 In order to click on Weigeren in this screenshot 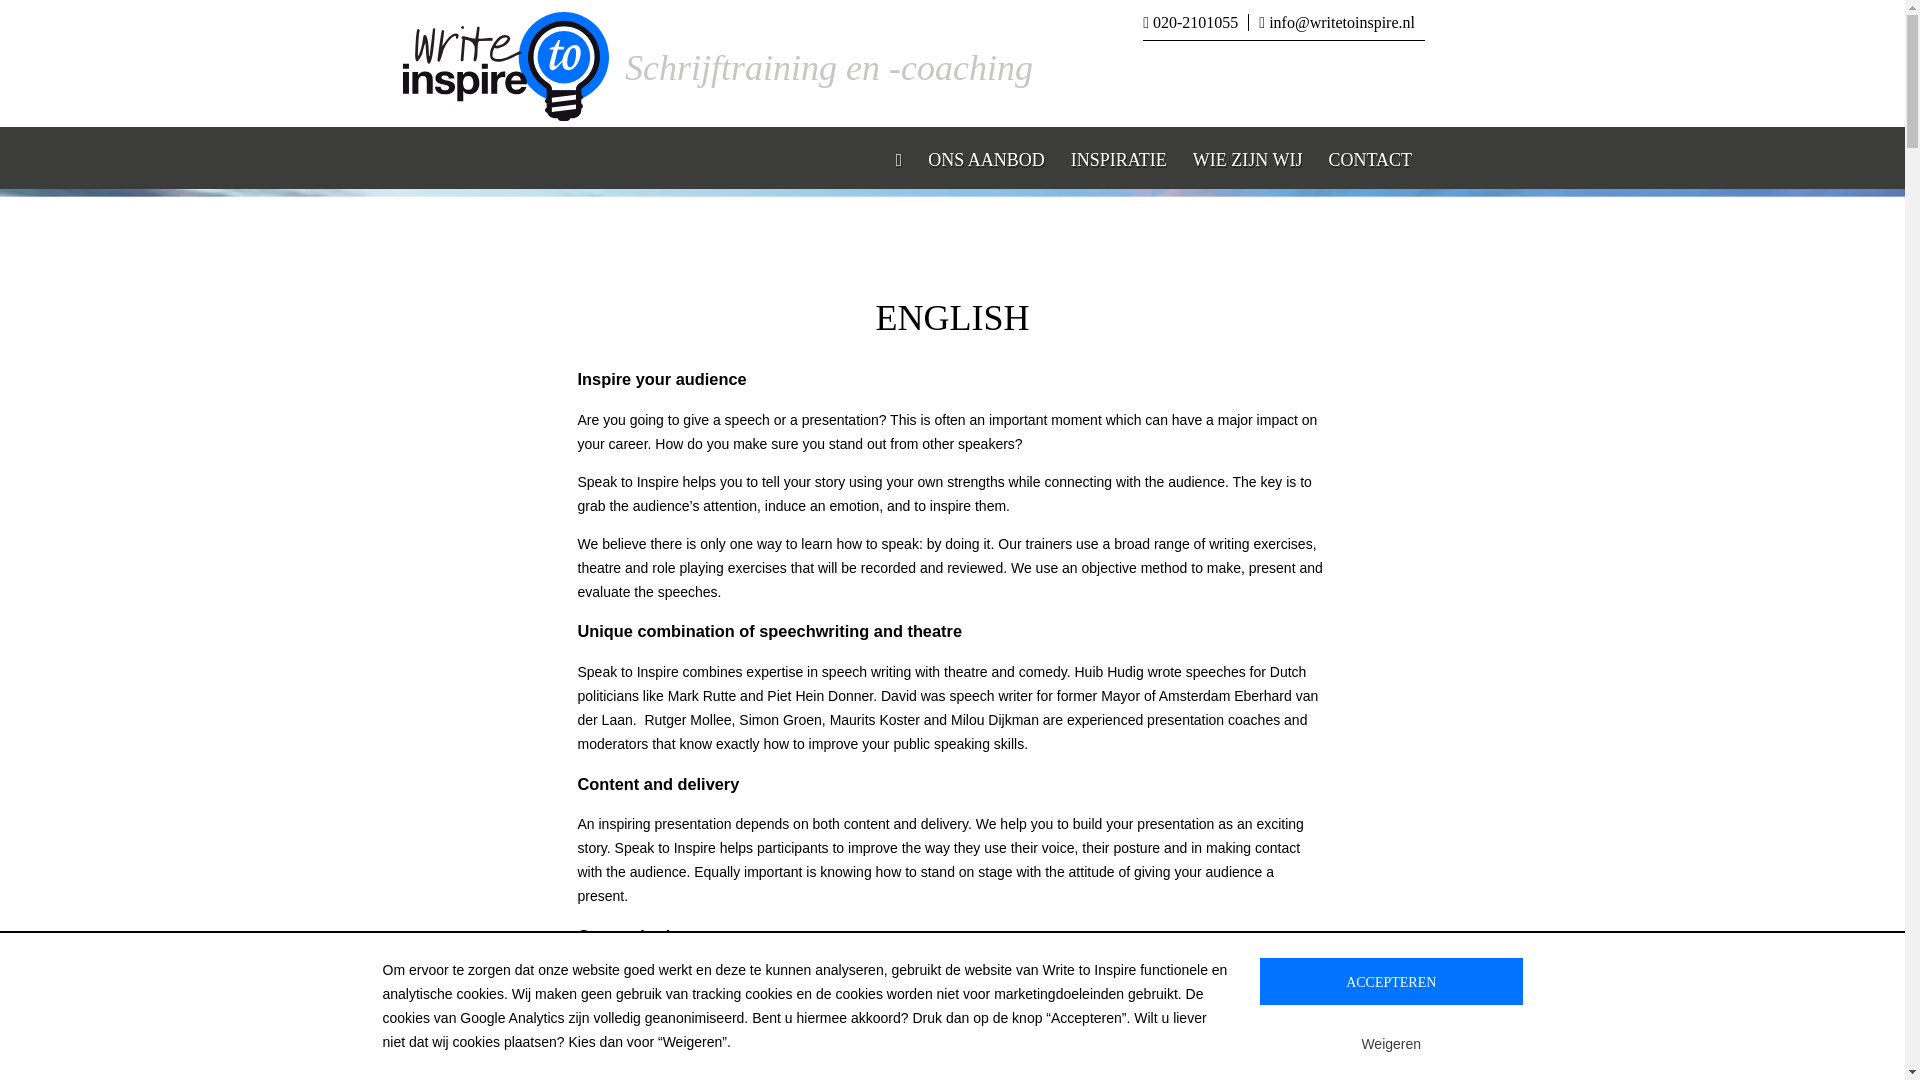, I will do `click(1390, 1043)`.